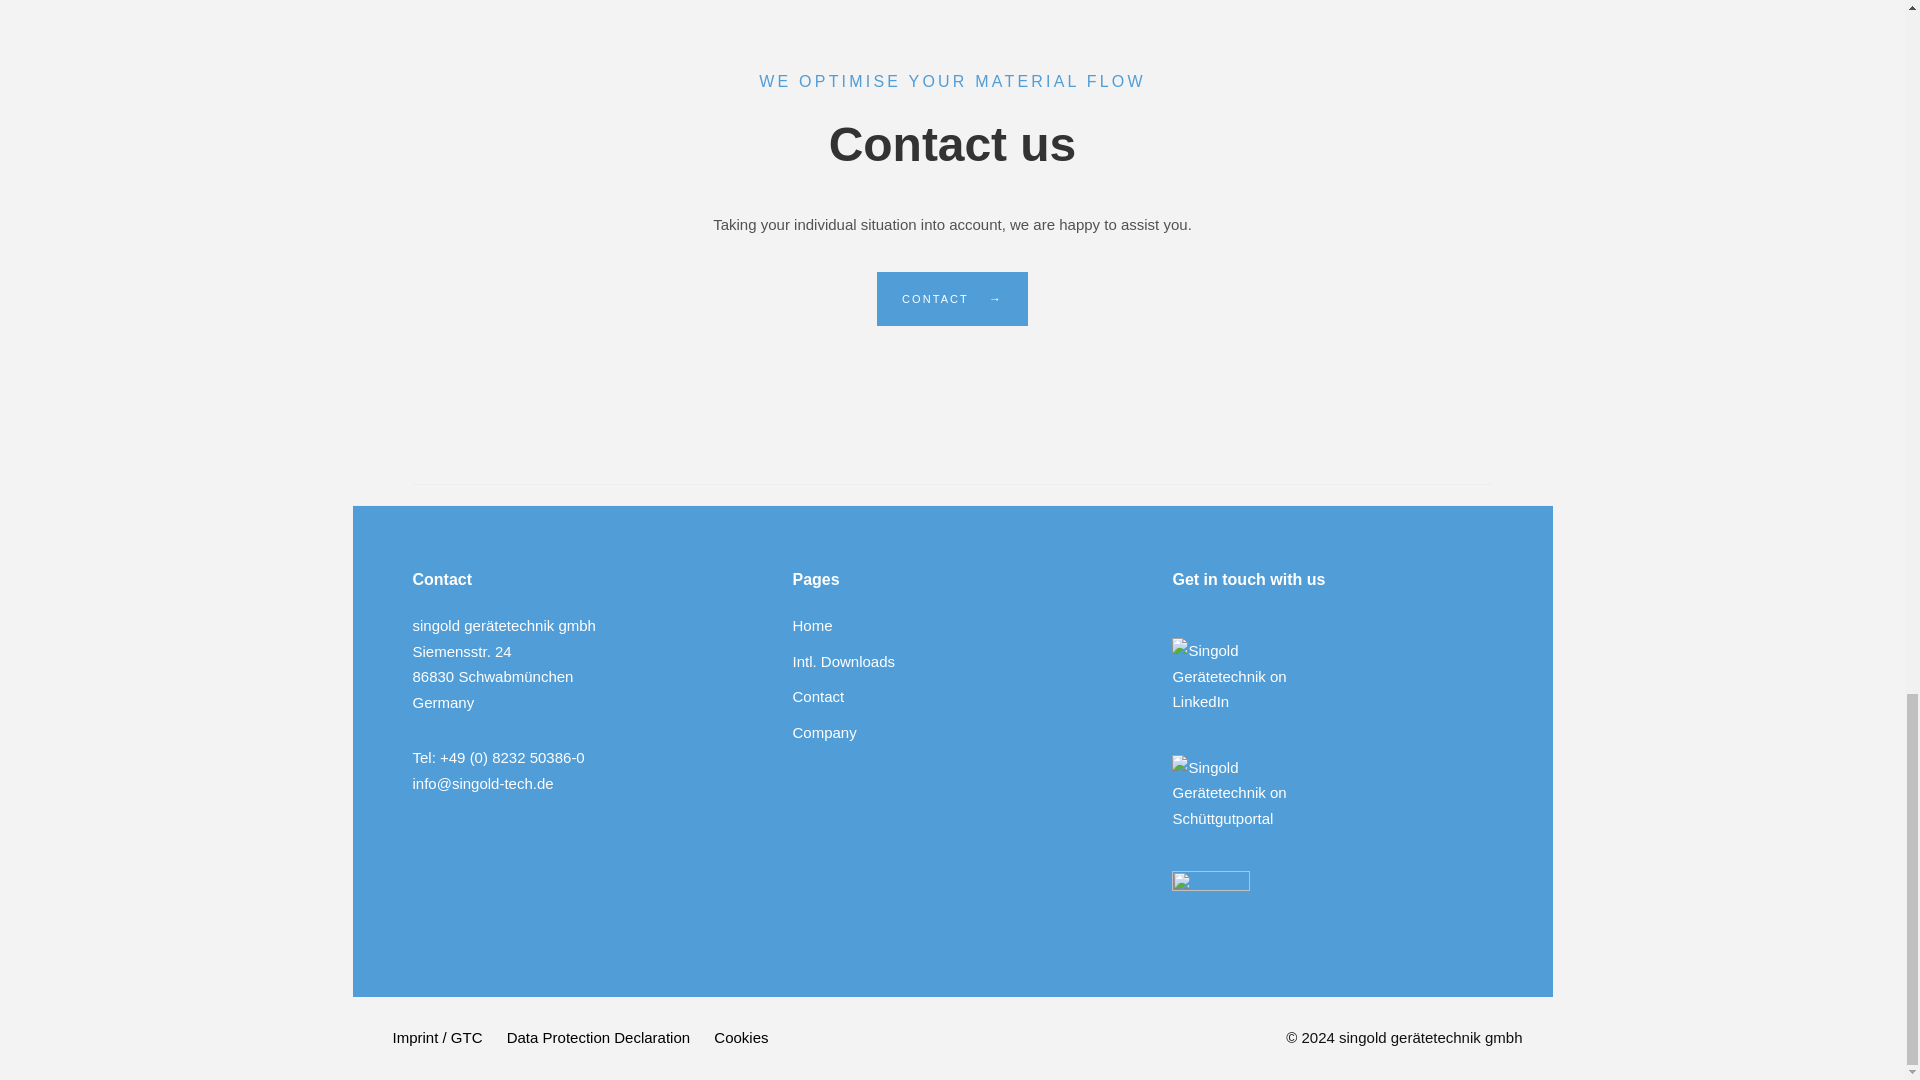  I want to click on Visit on LinkedIn, so click(1246, 624).